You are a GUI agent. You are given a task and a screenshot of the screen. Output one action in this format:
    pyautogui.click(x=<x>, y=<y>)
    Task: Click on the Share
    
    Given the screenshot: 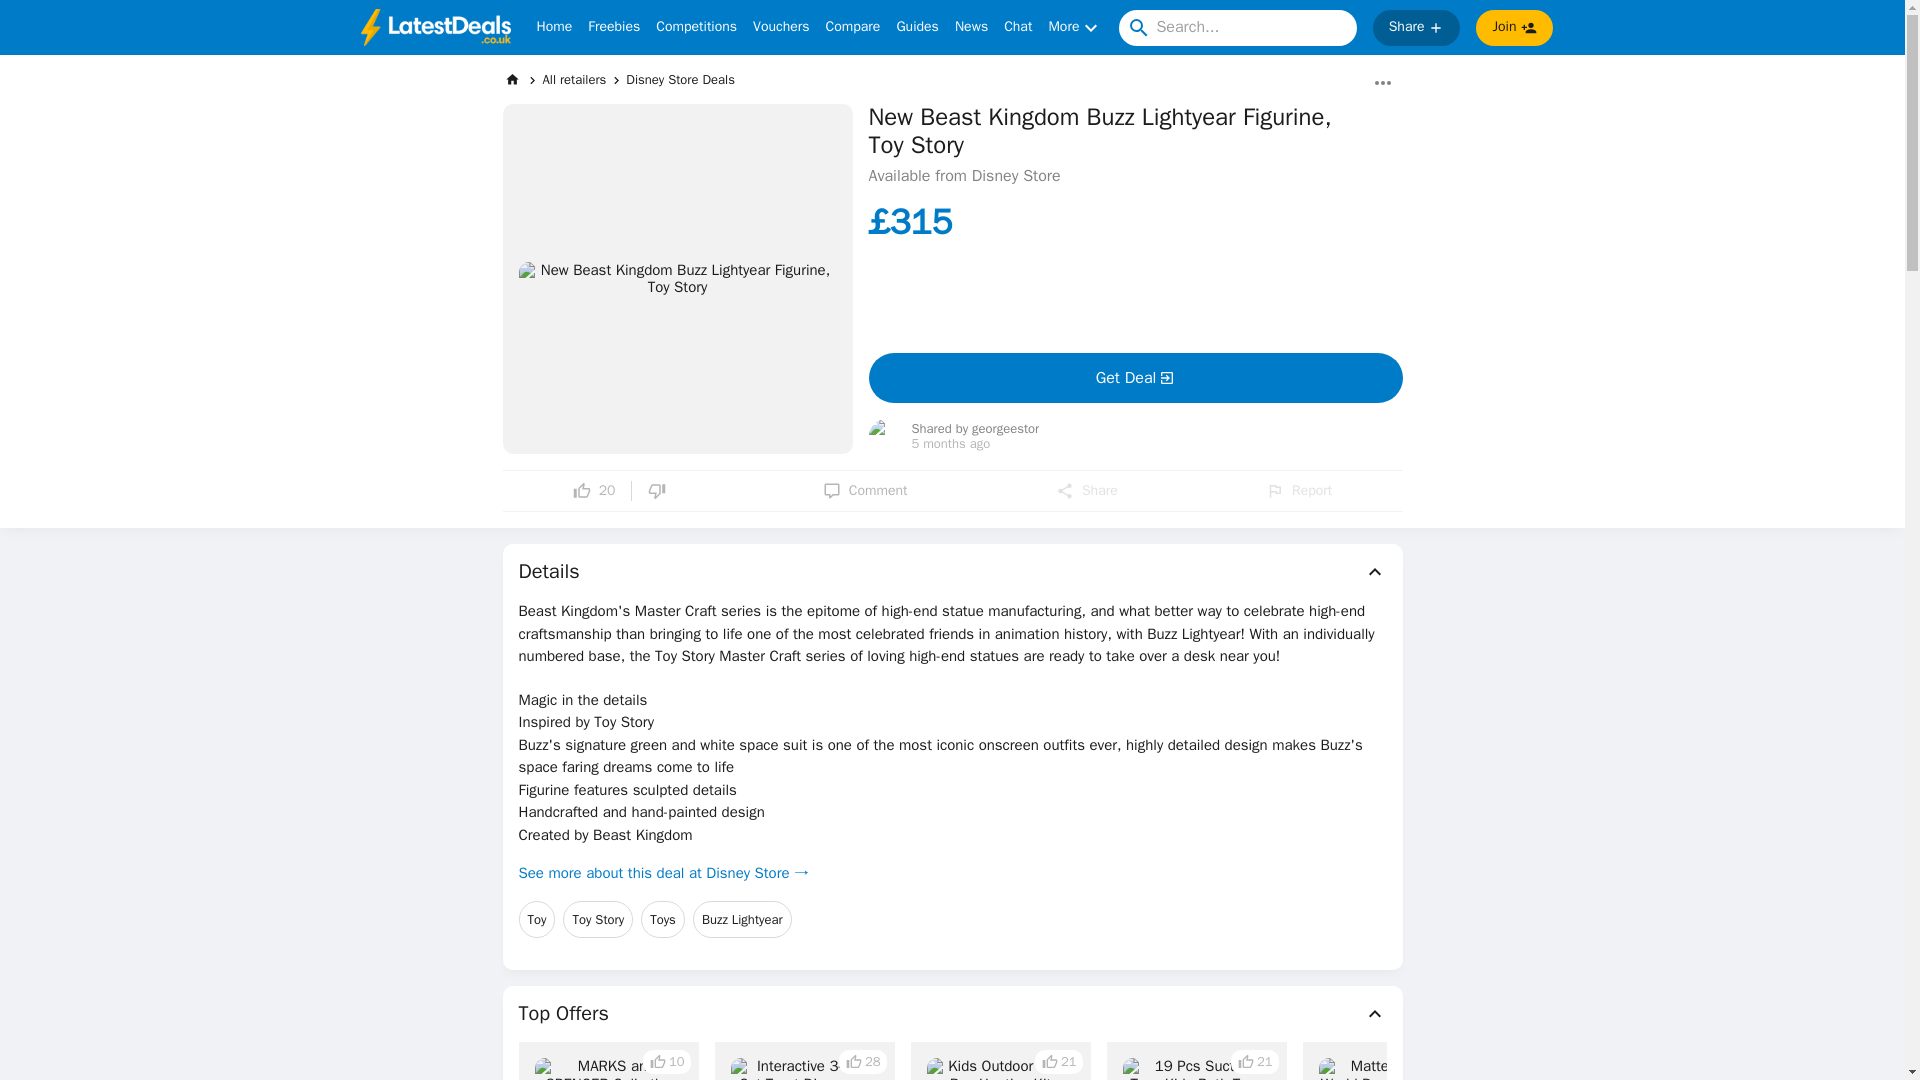 What is the action you would take?
    pyautogui.click(x=1416, y=28)
    